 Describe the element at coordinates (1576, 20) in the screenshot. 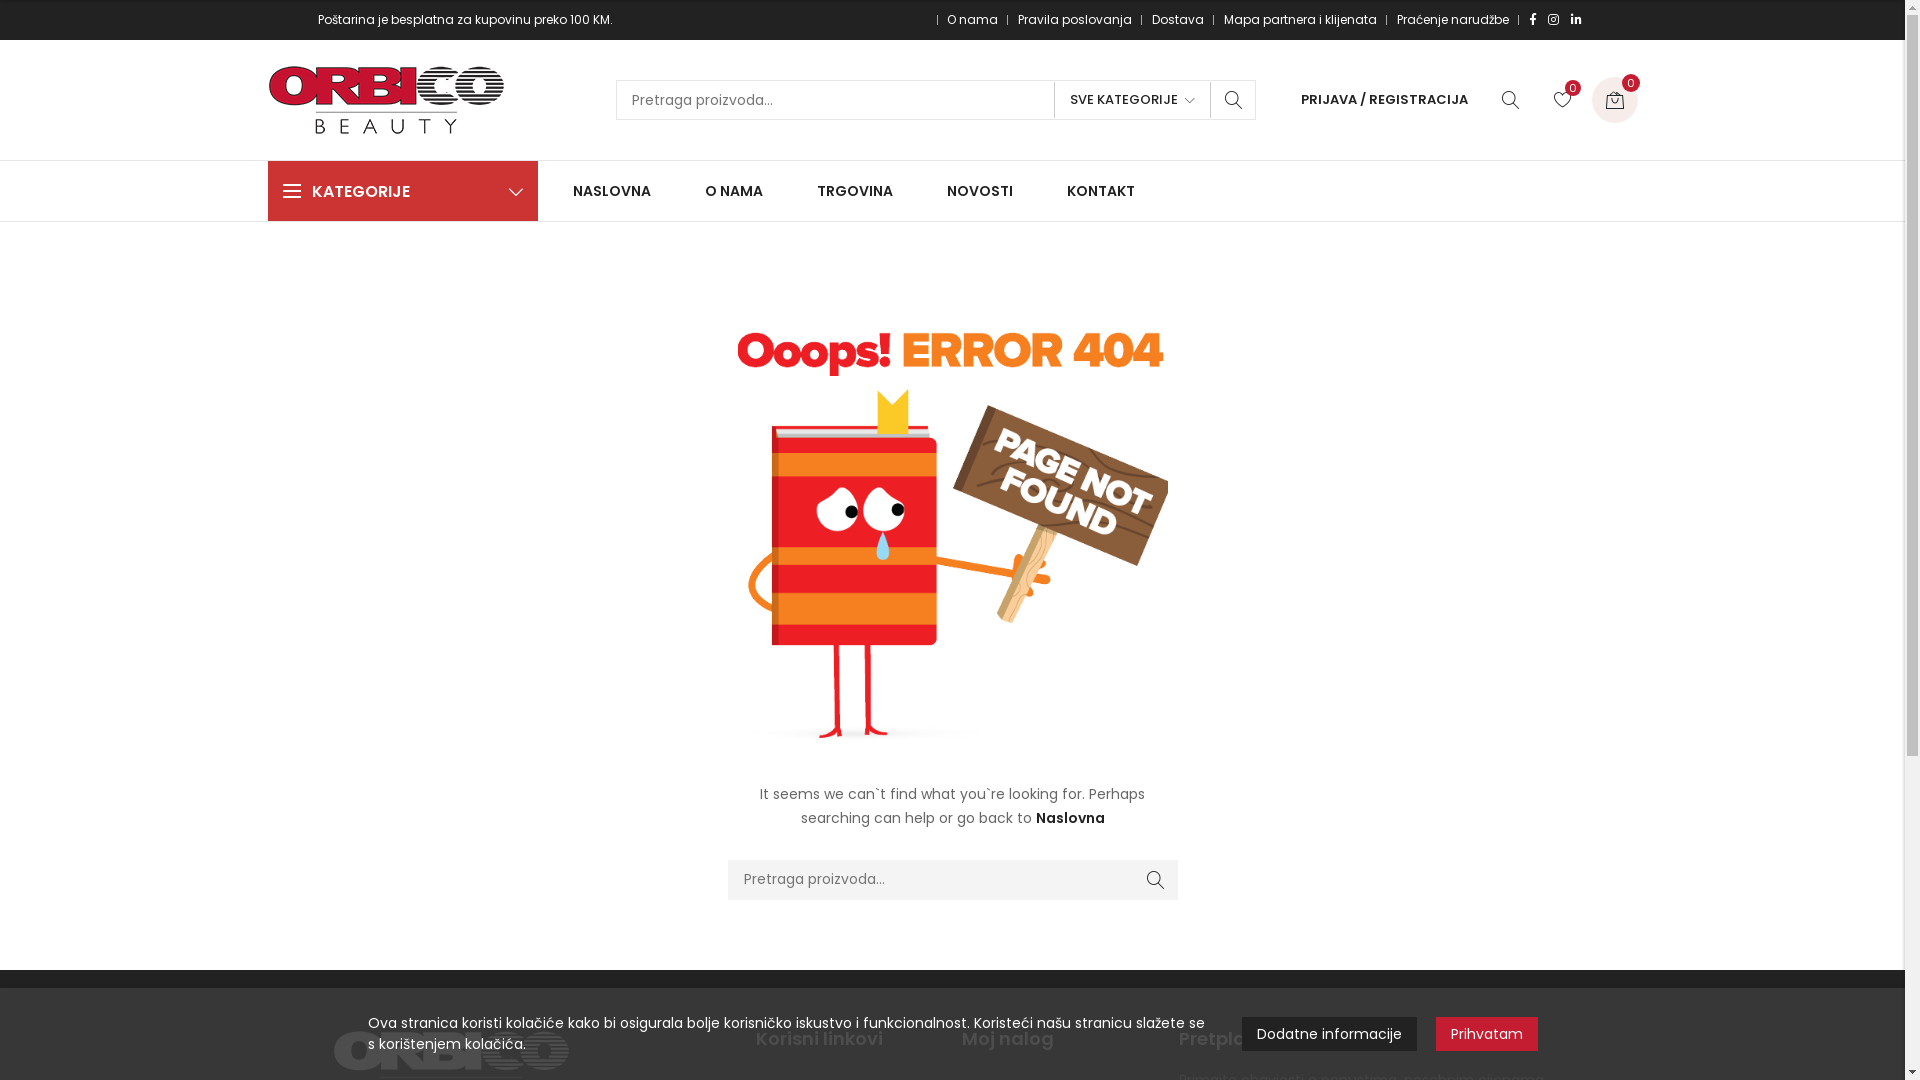

I see `LinkedIn` at that location.